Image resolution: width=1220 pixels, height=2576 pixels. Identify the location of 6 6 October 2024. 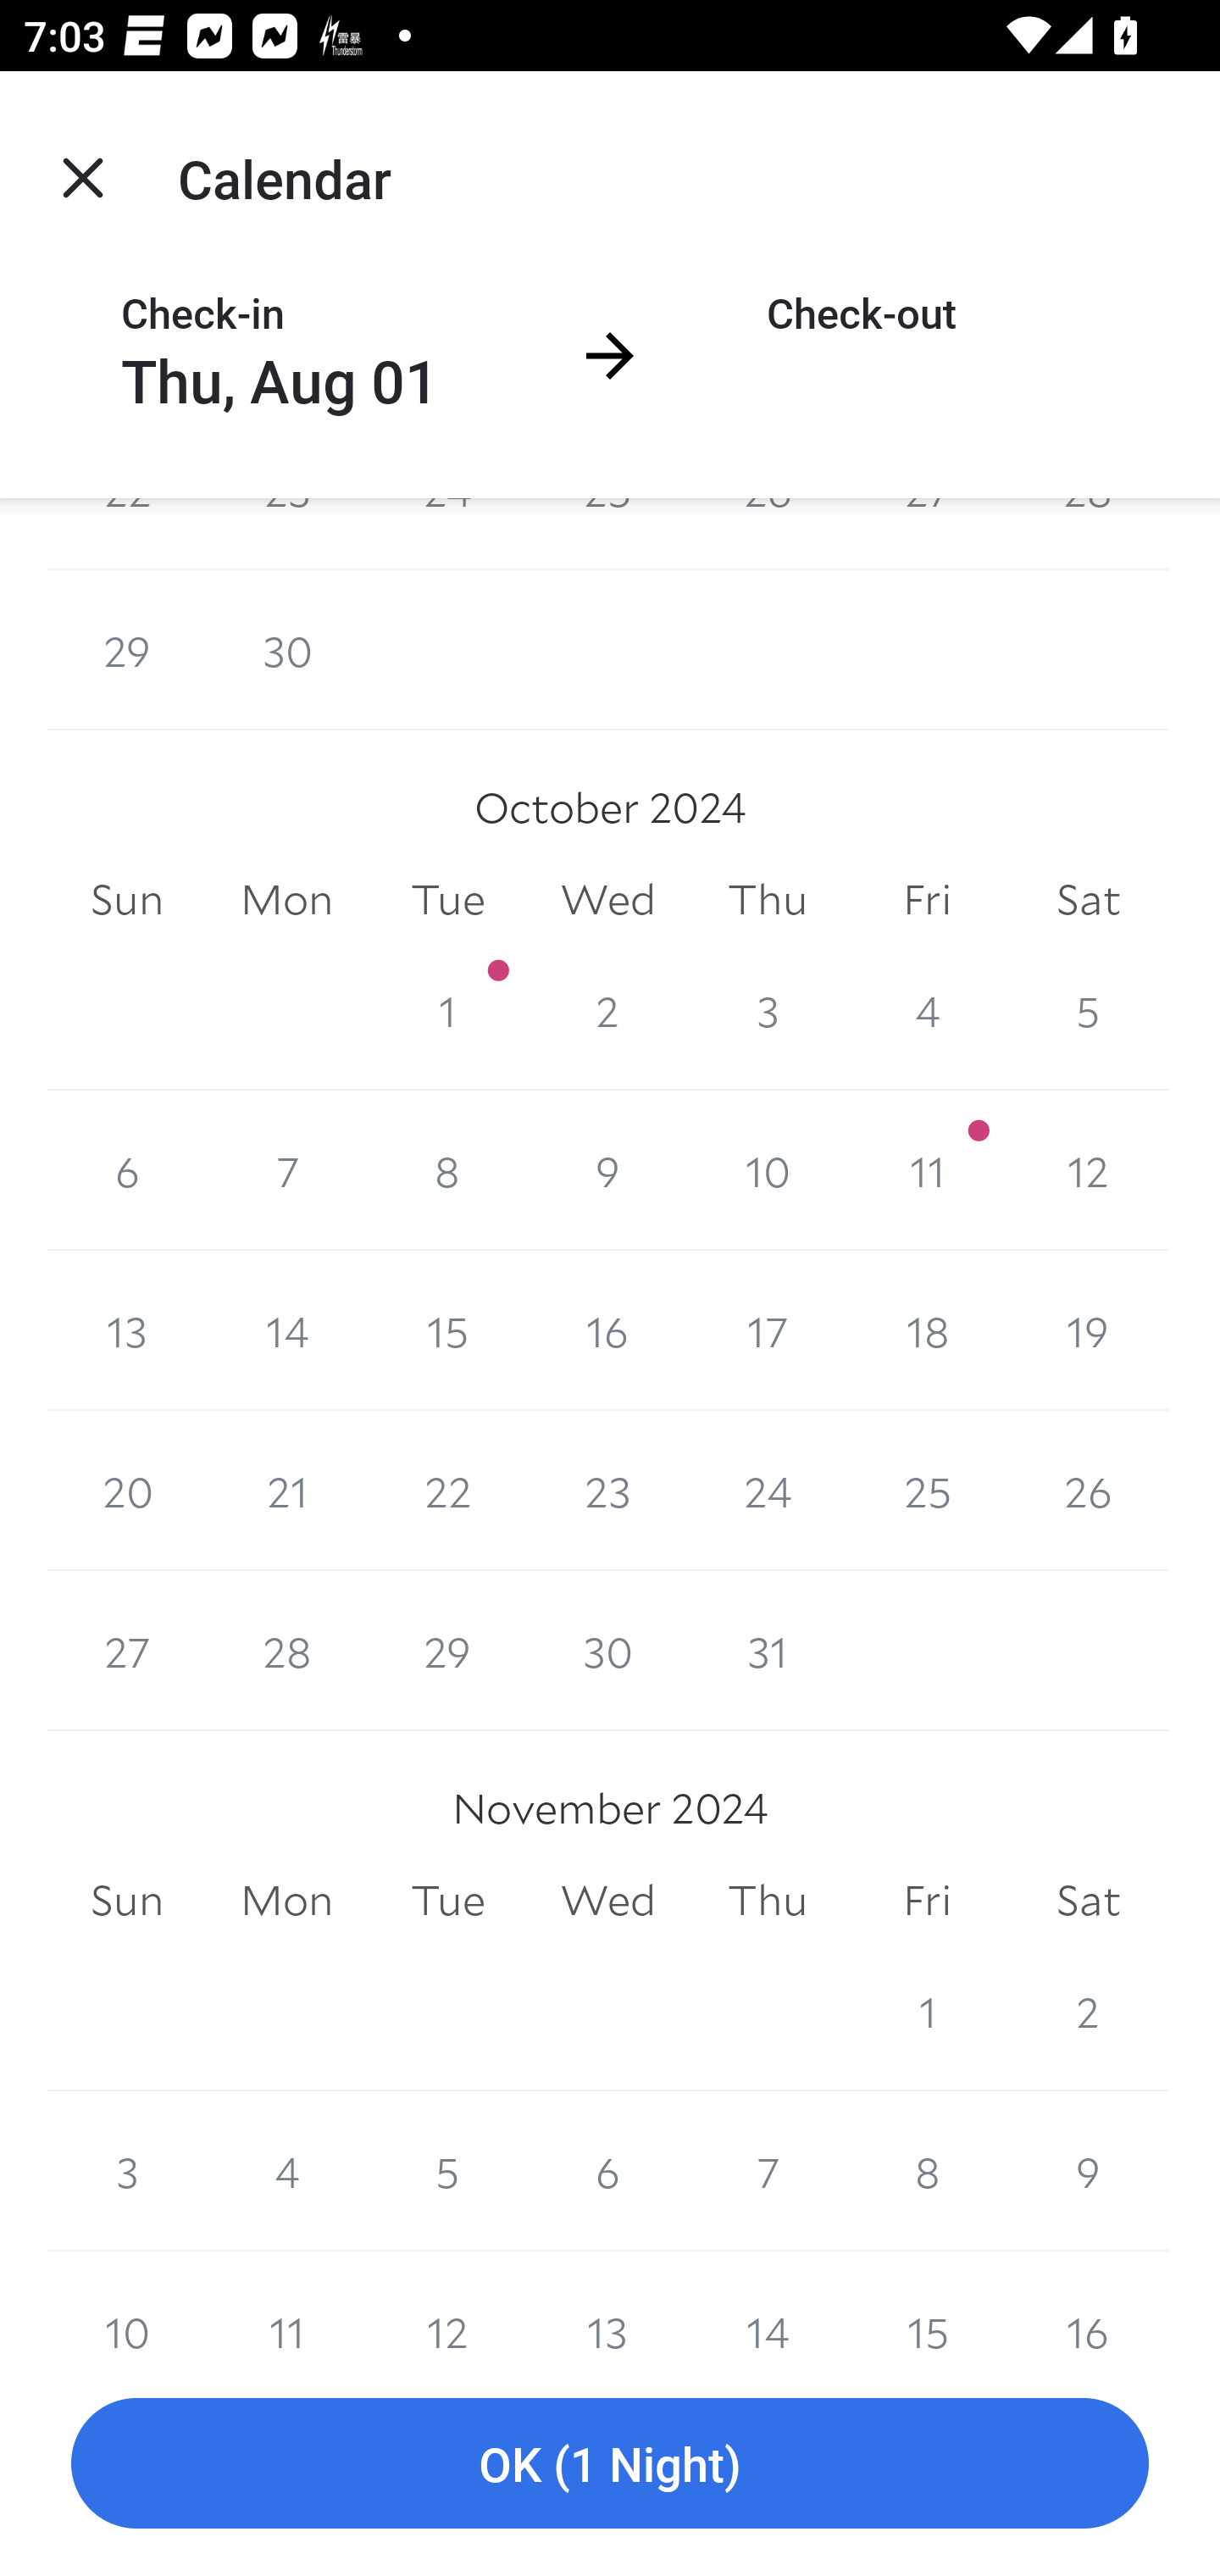
(127, 1170).